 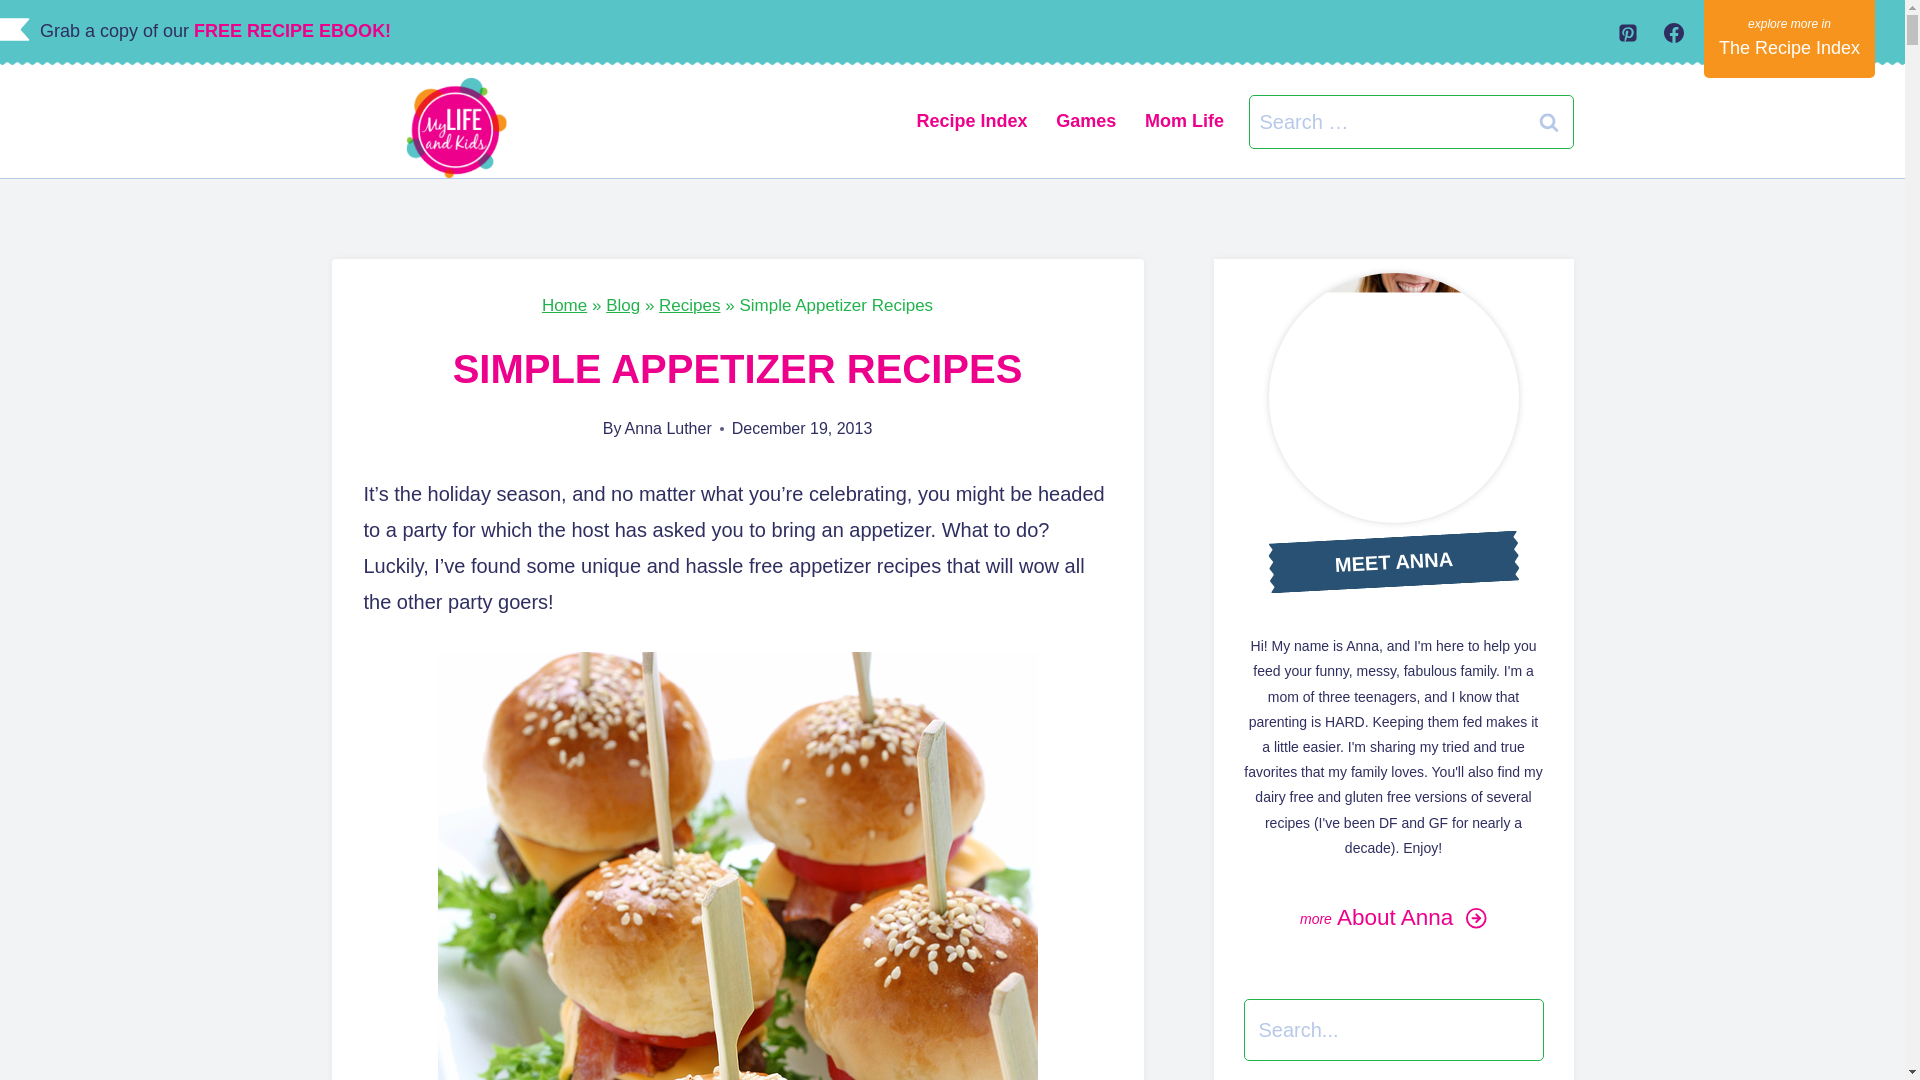 What do you see at coordinates (622, 305) in the screenshot?
I see `Blog` at bounding box center [622, 305].